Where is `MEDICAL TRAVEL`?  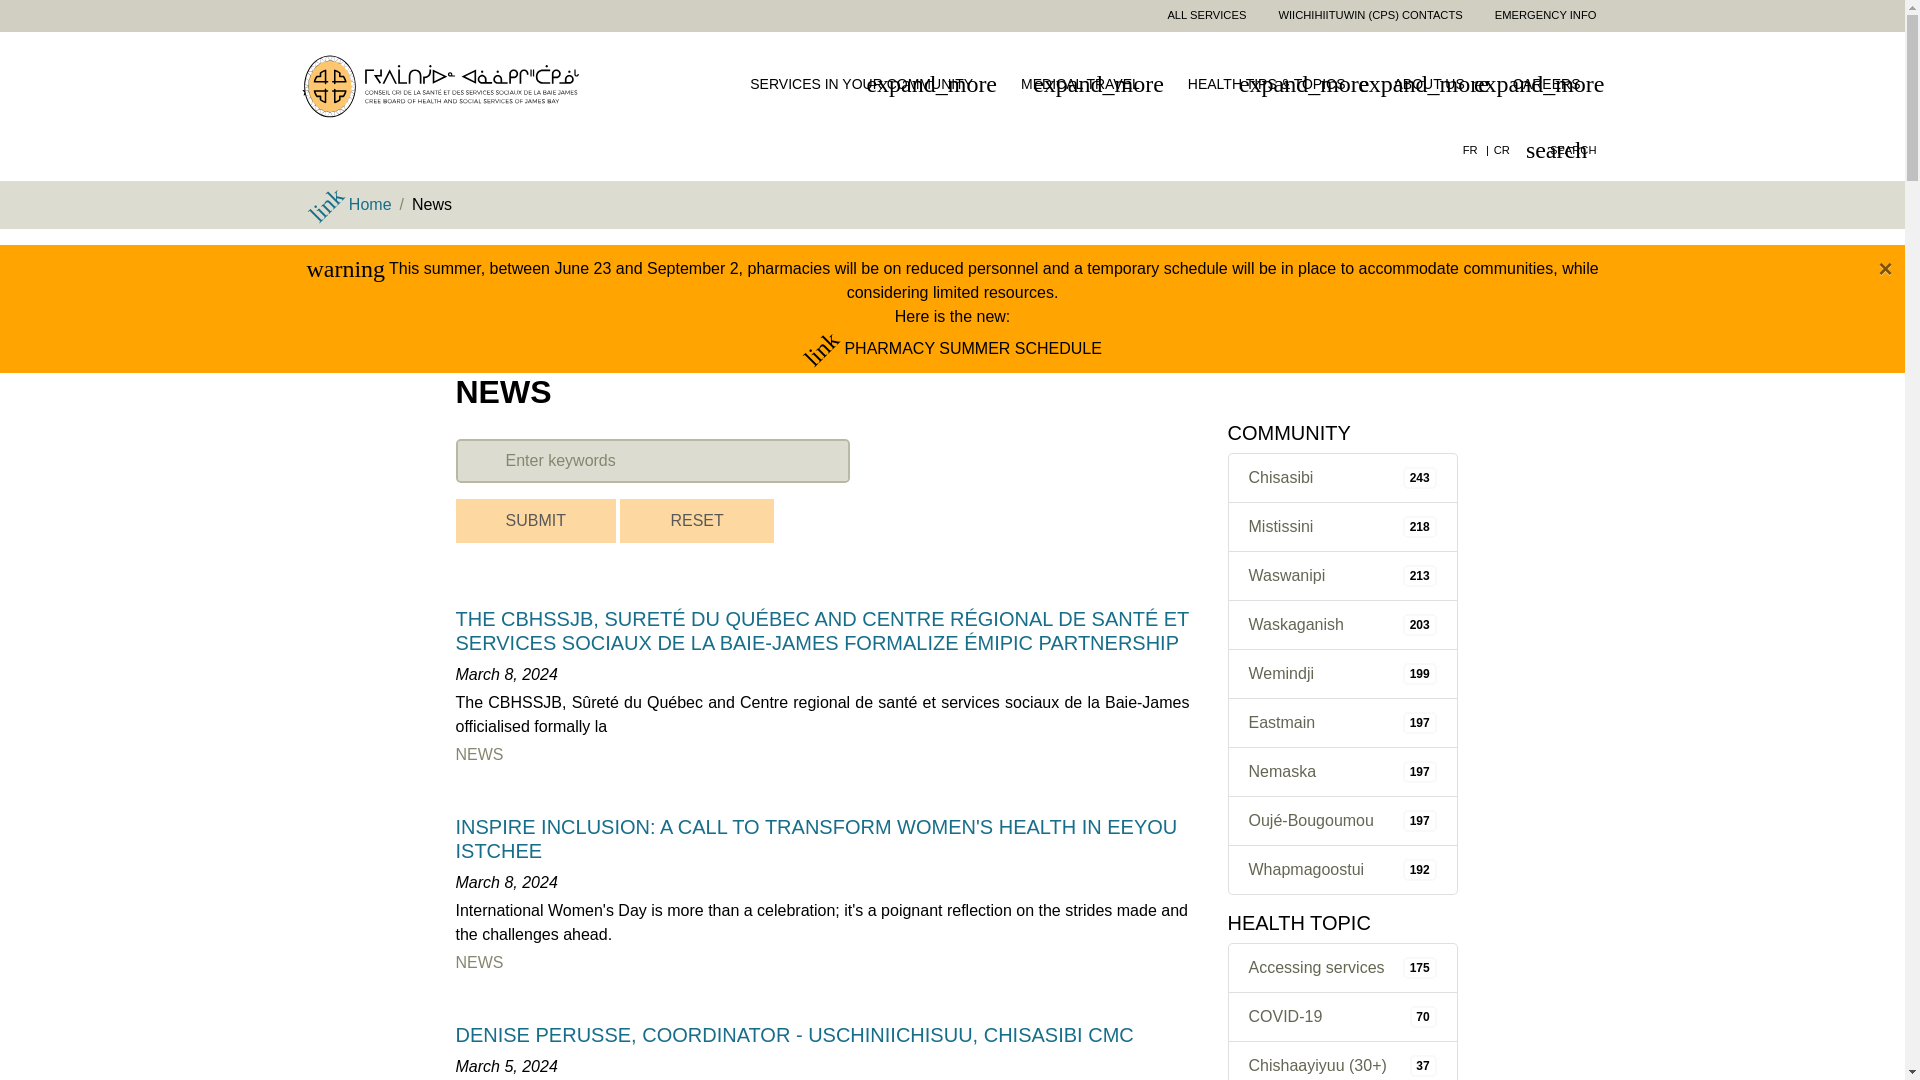
MEDICAL TRAVEL is located at coordinates (1088, 86).